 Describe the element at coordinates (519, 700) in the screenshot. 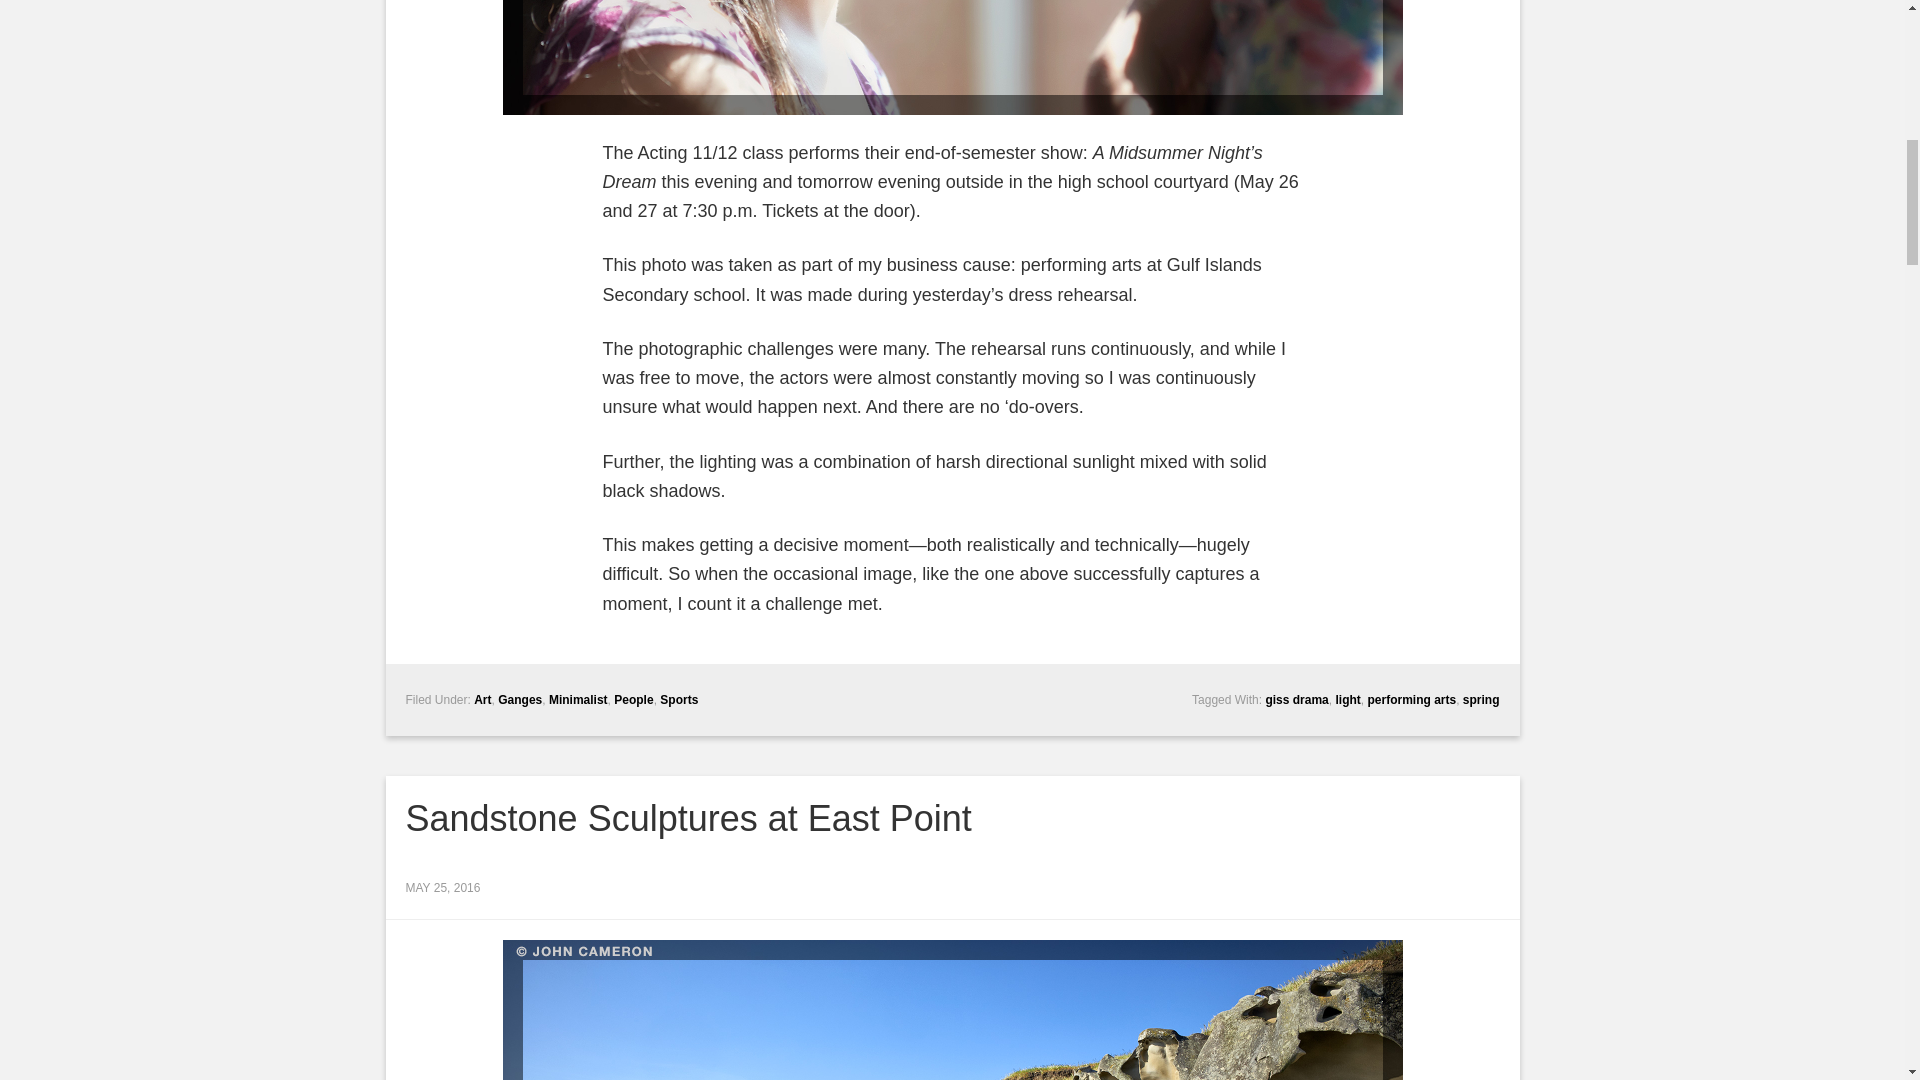

I see `Ganges` at that location.